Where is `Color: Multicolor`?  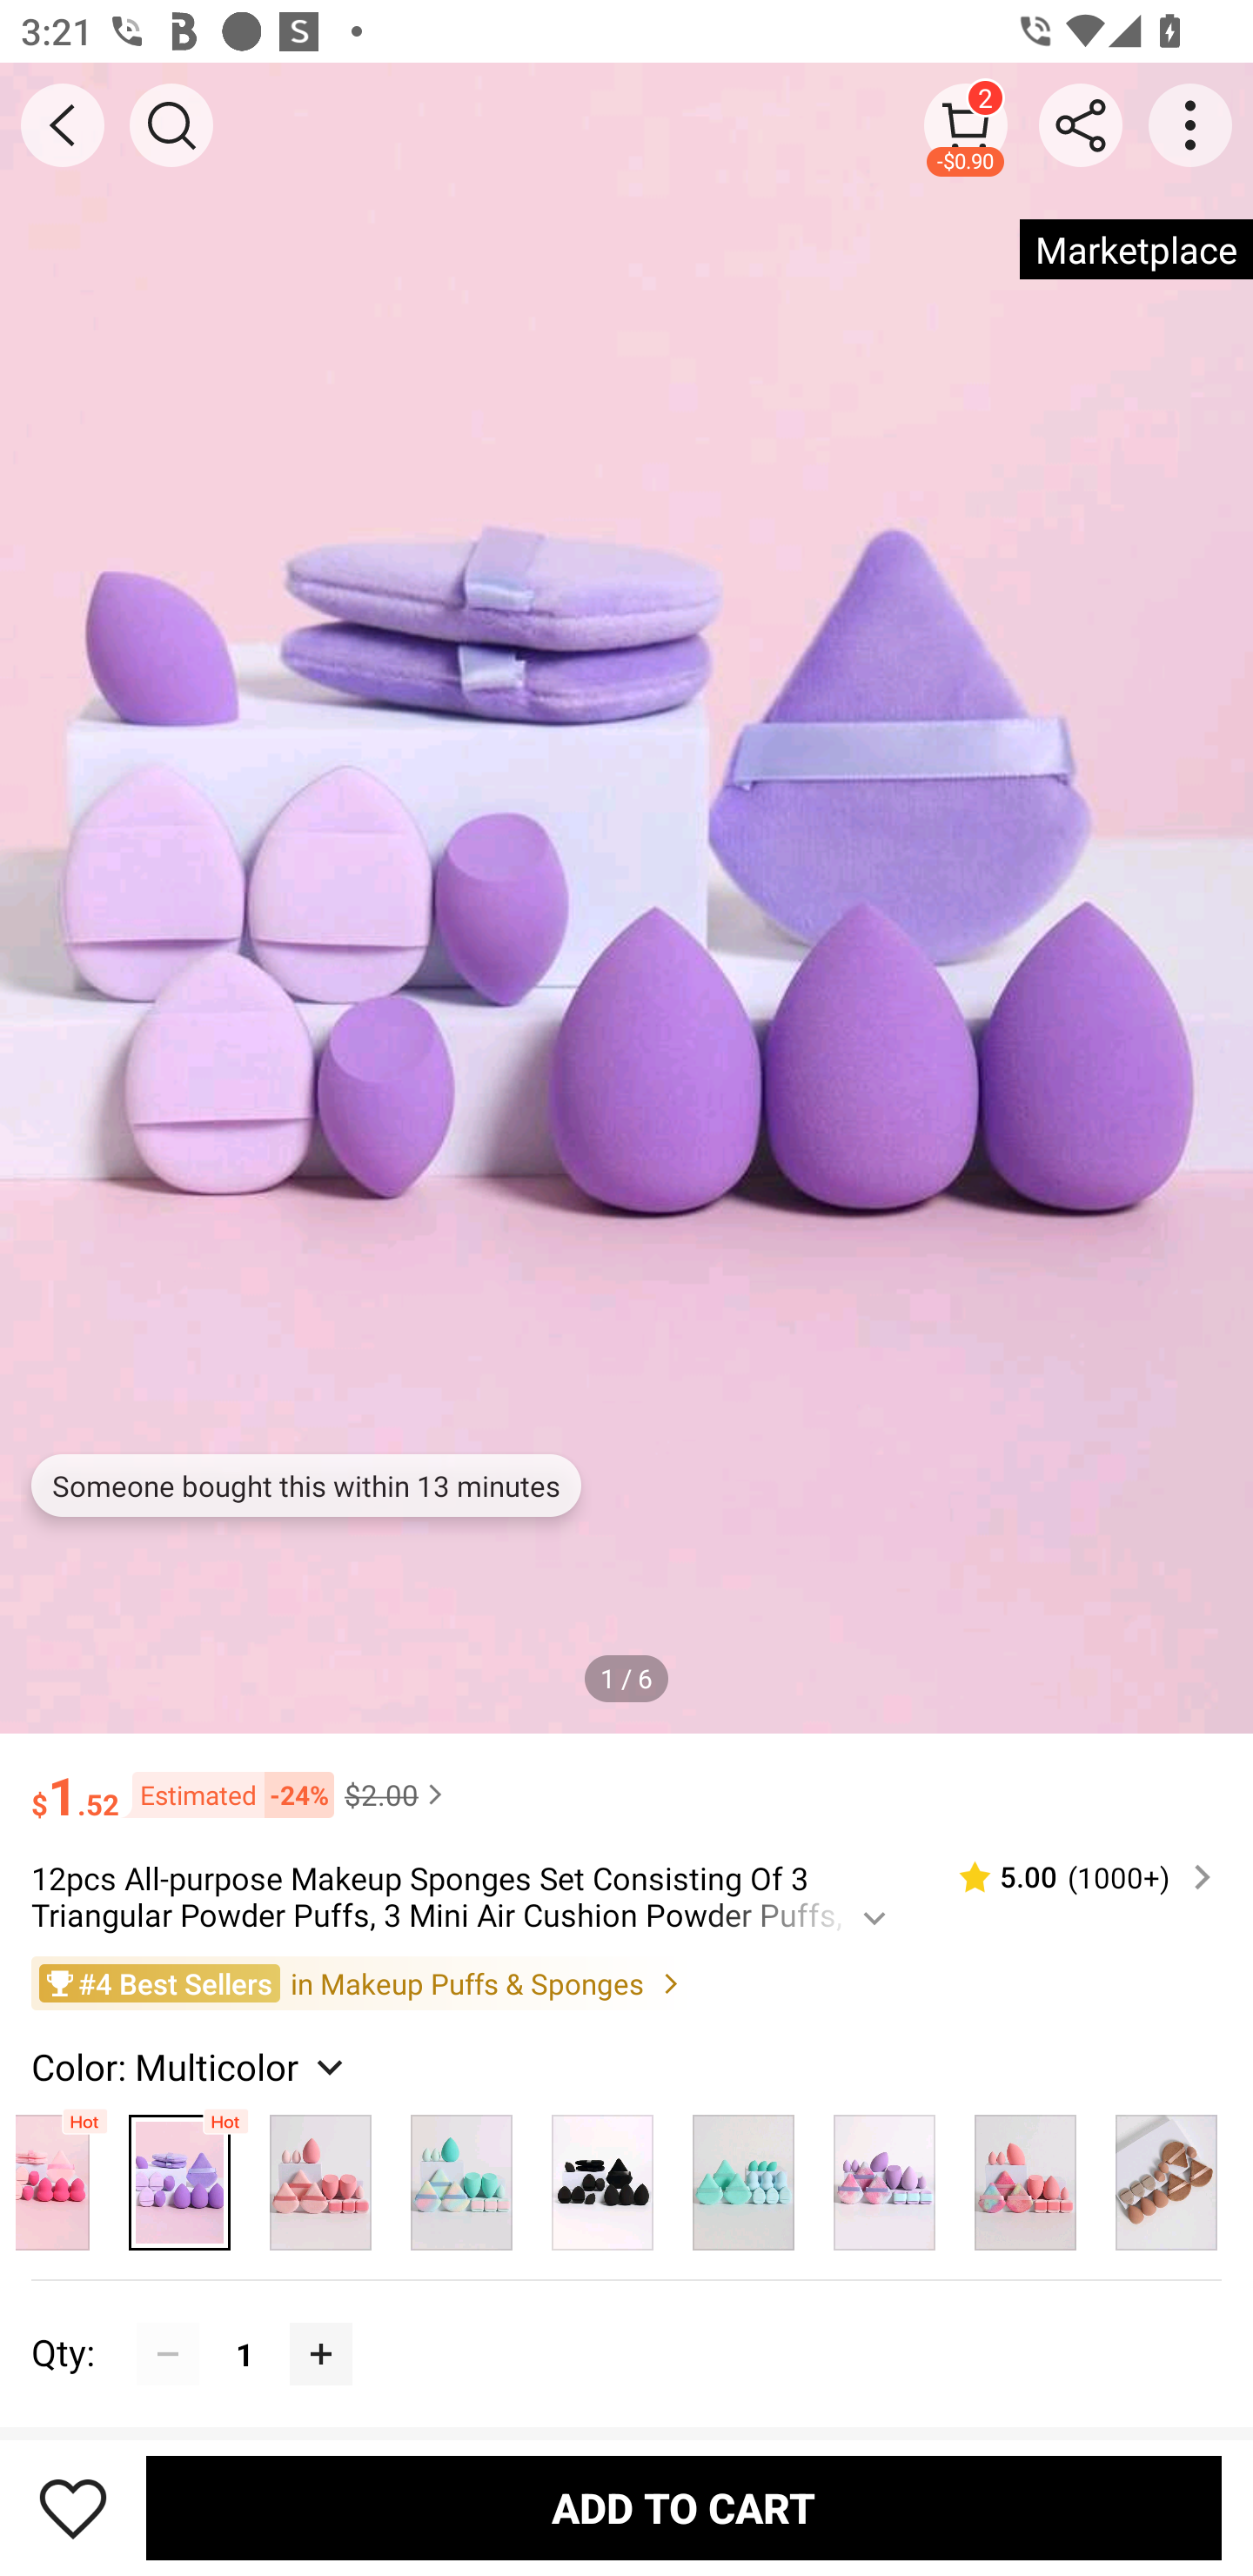
Color: Multicolor is located at coordinates (191, 2067).